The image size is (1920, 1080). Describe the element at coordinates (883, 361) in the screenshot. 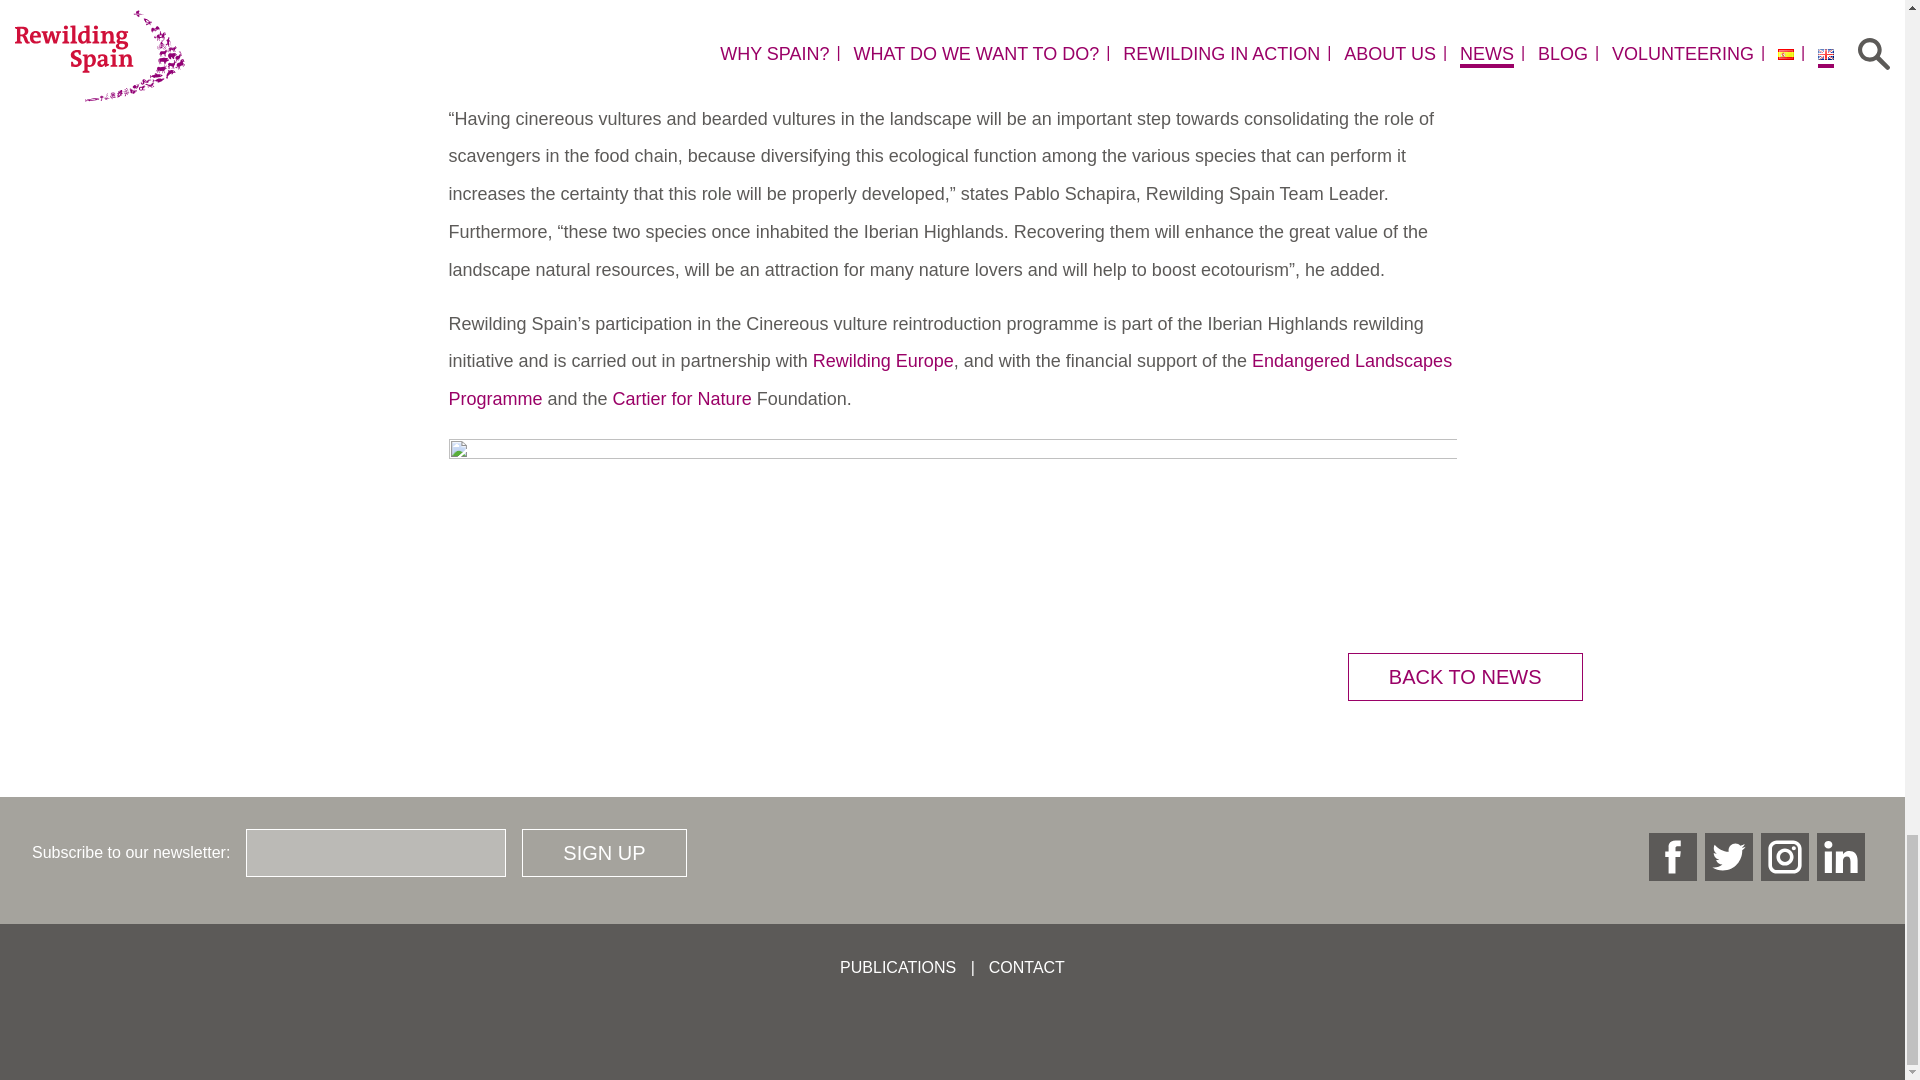

I see `Rewilding Europe` at that location.